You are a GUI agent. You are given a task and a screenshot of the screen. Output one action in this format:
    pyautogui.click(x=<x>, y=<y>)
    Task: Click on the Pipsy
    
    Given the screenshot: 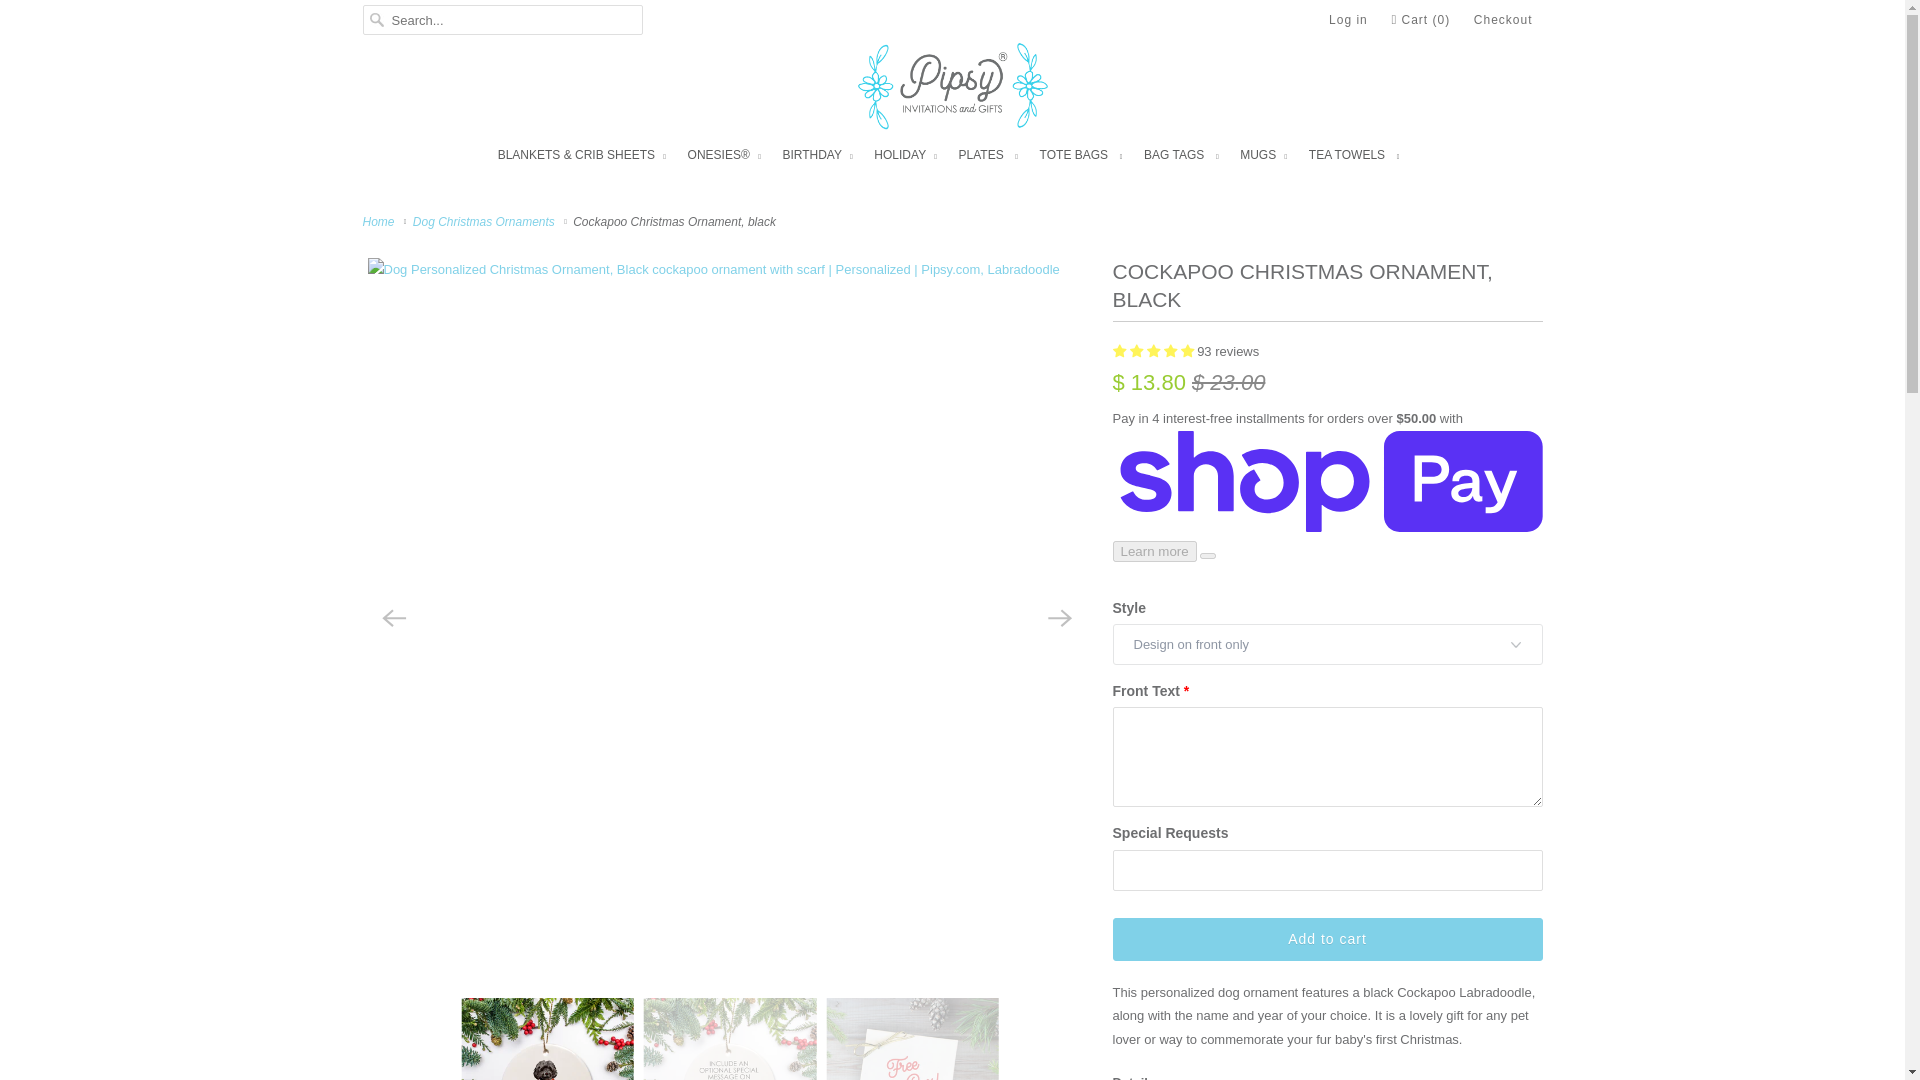 What is the action you would take?
    pyautogui.click(x=953, y=91)
    